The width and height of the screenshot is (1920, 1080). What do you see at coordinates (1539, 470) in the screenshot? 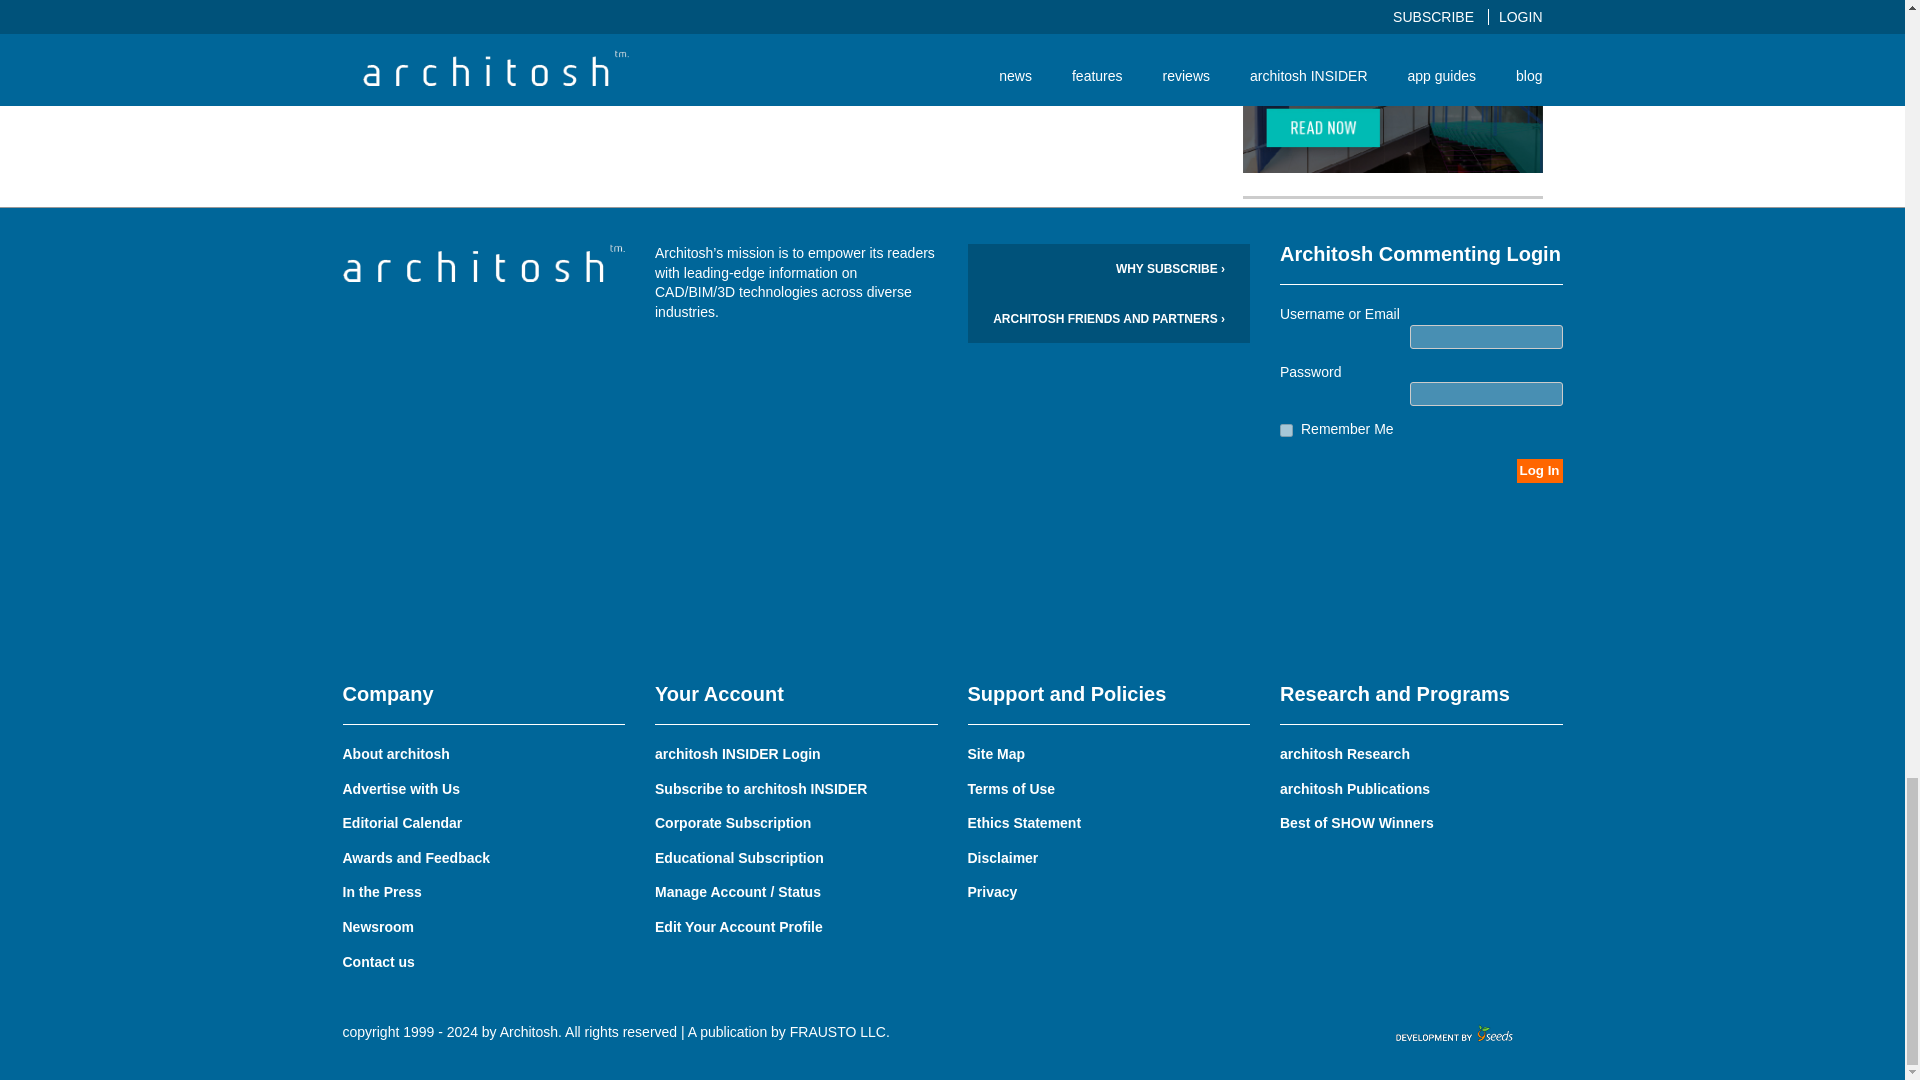
I see `Log In` at bounding box center [1539, 470].